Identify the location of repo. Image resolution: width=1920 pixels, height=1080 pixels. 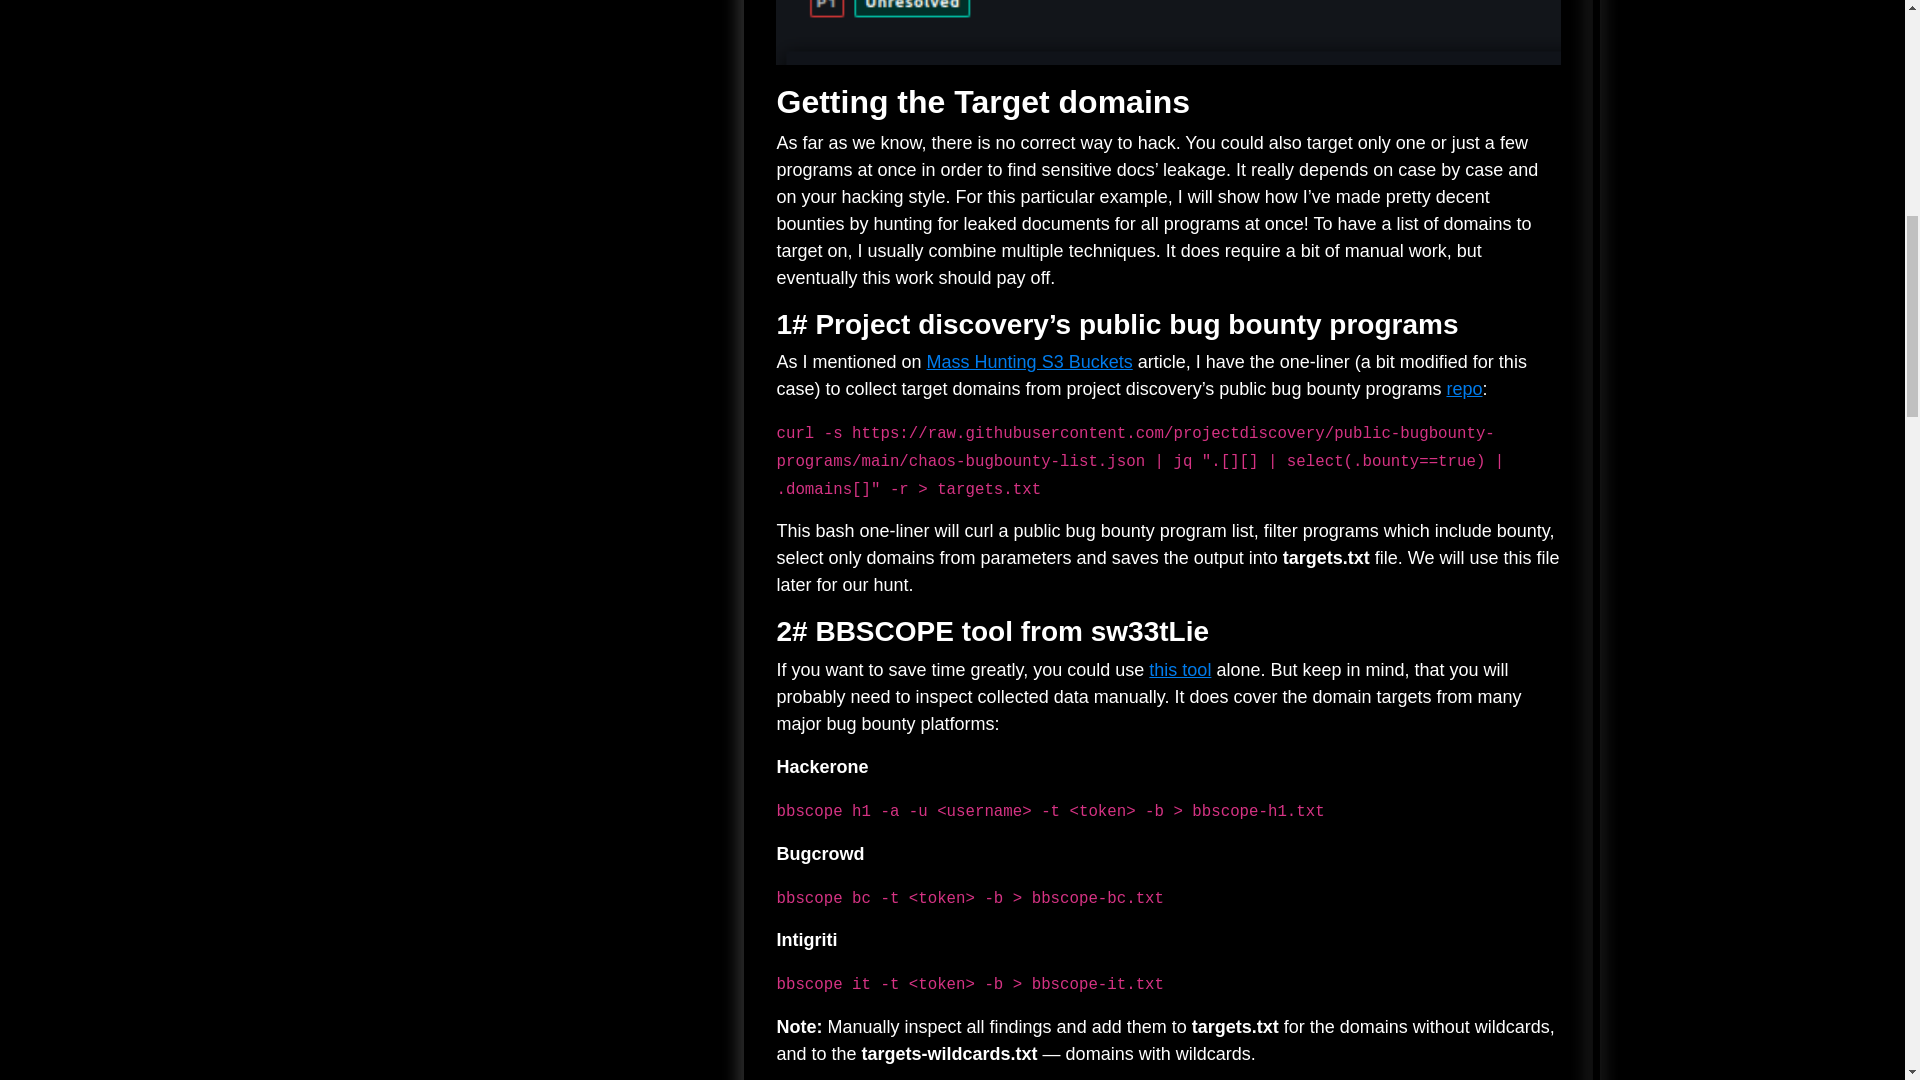
(1464, 388).